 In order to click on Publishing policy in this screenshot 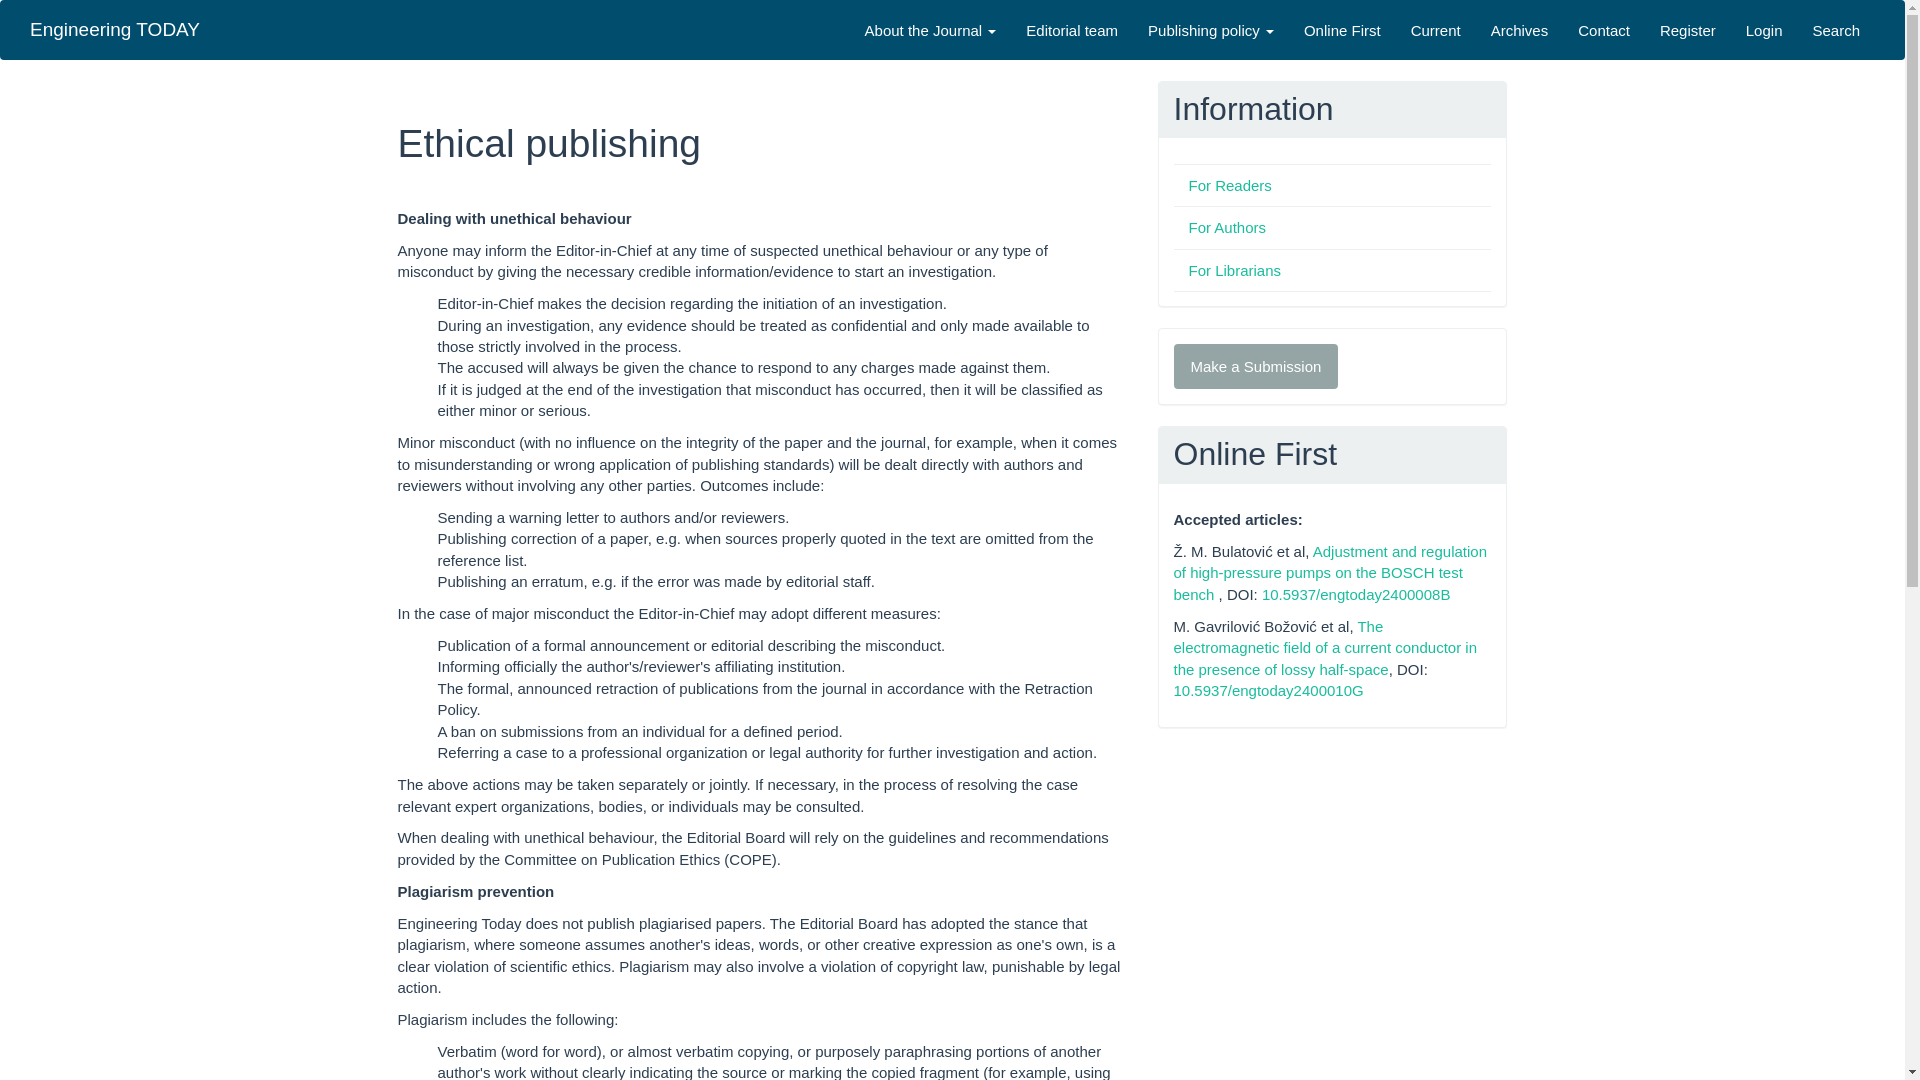, I will do `click(1210, 30)`.